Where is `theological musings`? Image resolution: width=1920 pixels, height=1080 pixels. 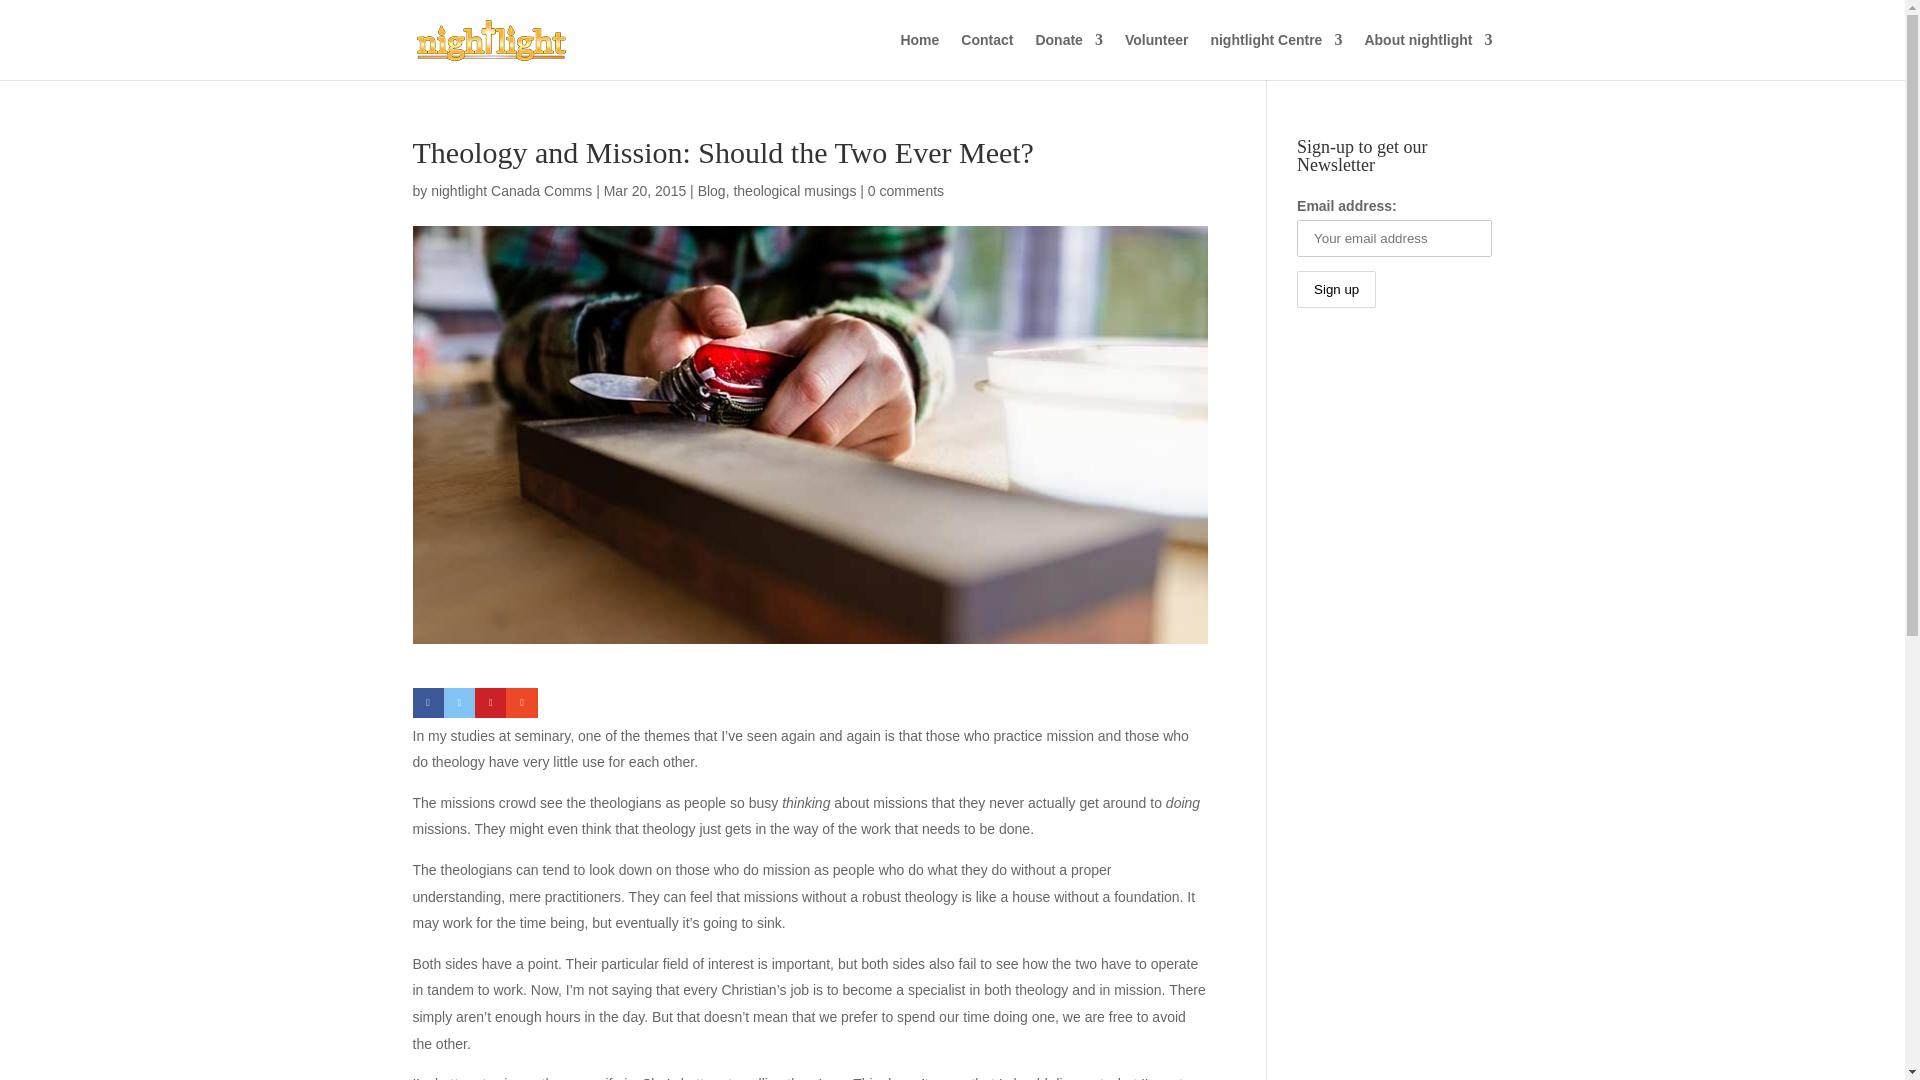
theological musings is located at coordinates (794, 190).